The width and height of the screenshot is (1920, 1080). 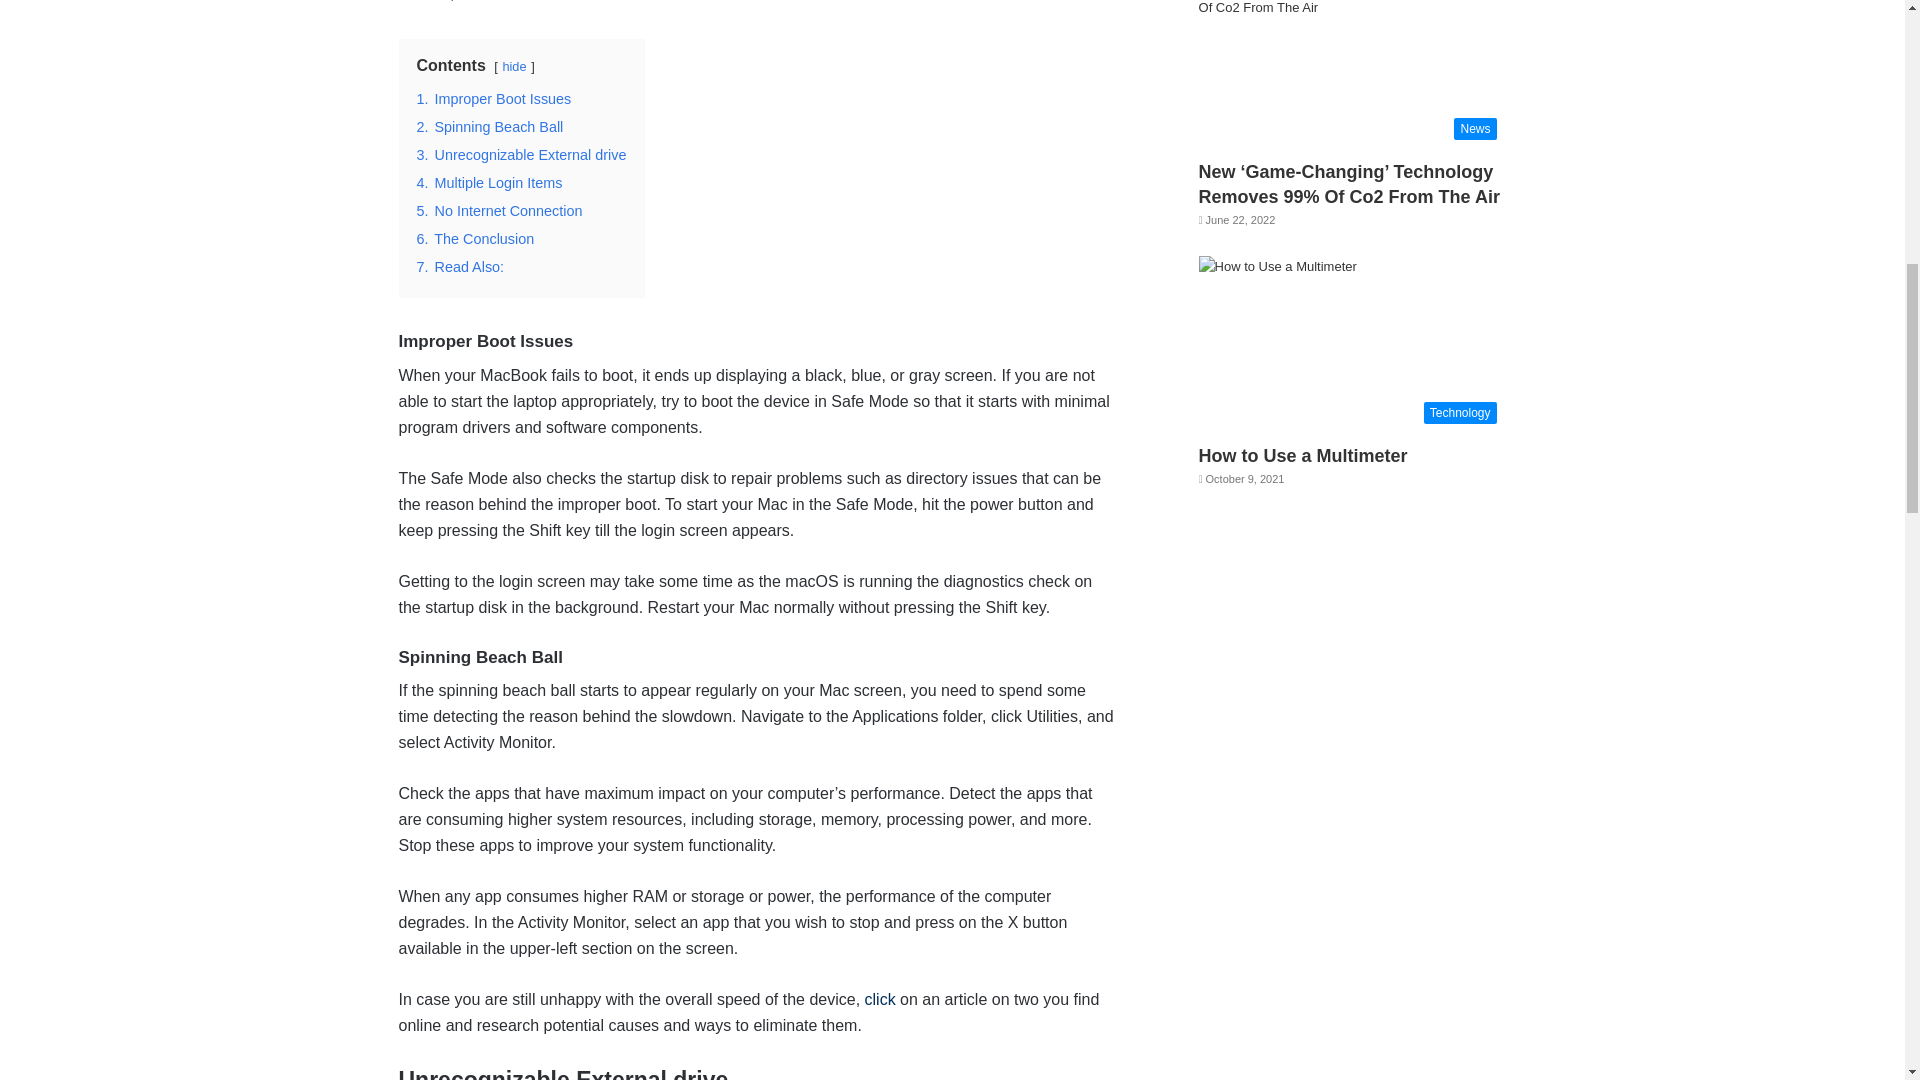 I want to click on 6. The Conclusion, so click(x=474, y=239).